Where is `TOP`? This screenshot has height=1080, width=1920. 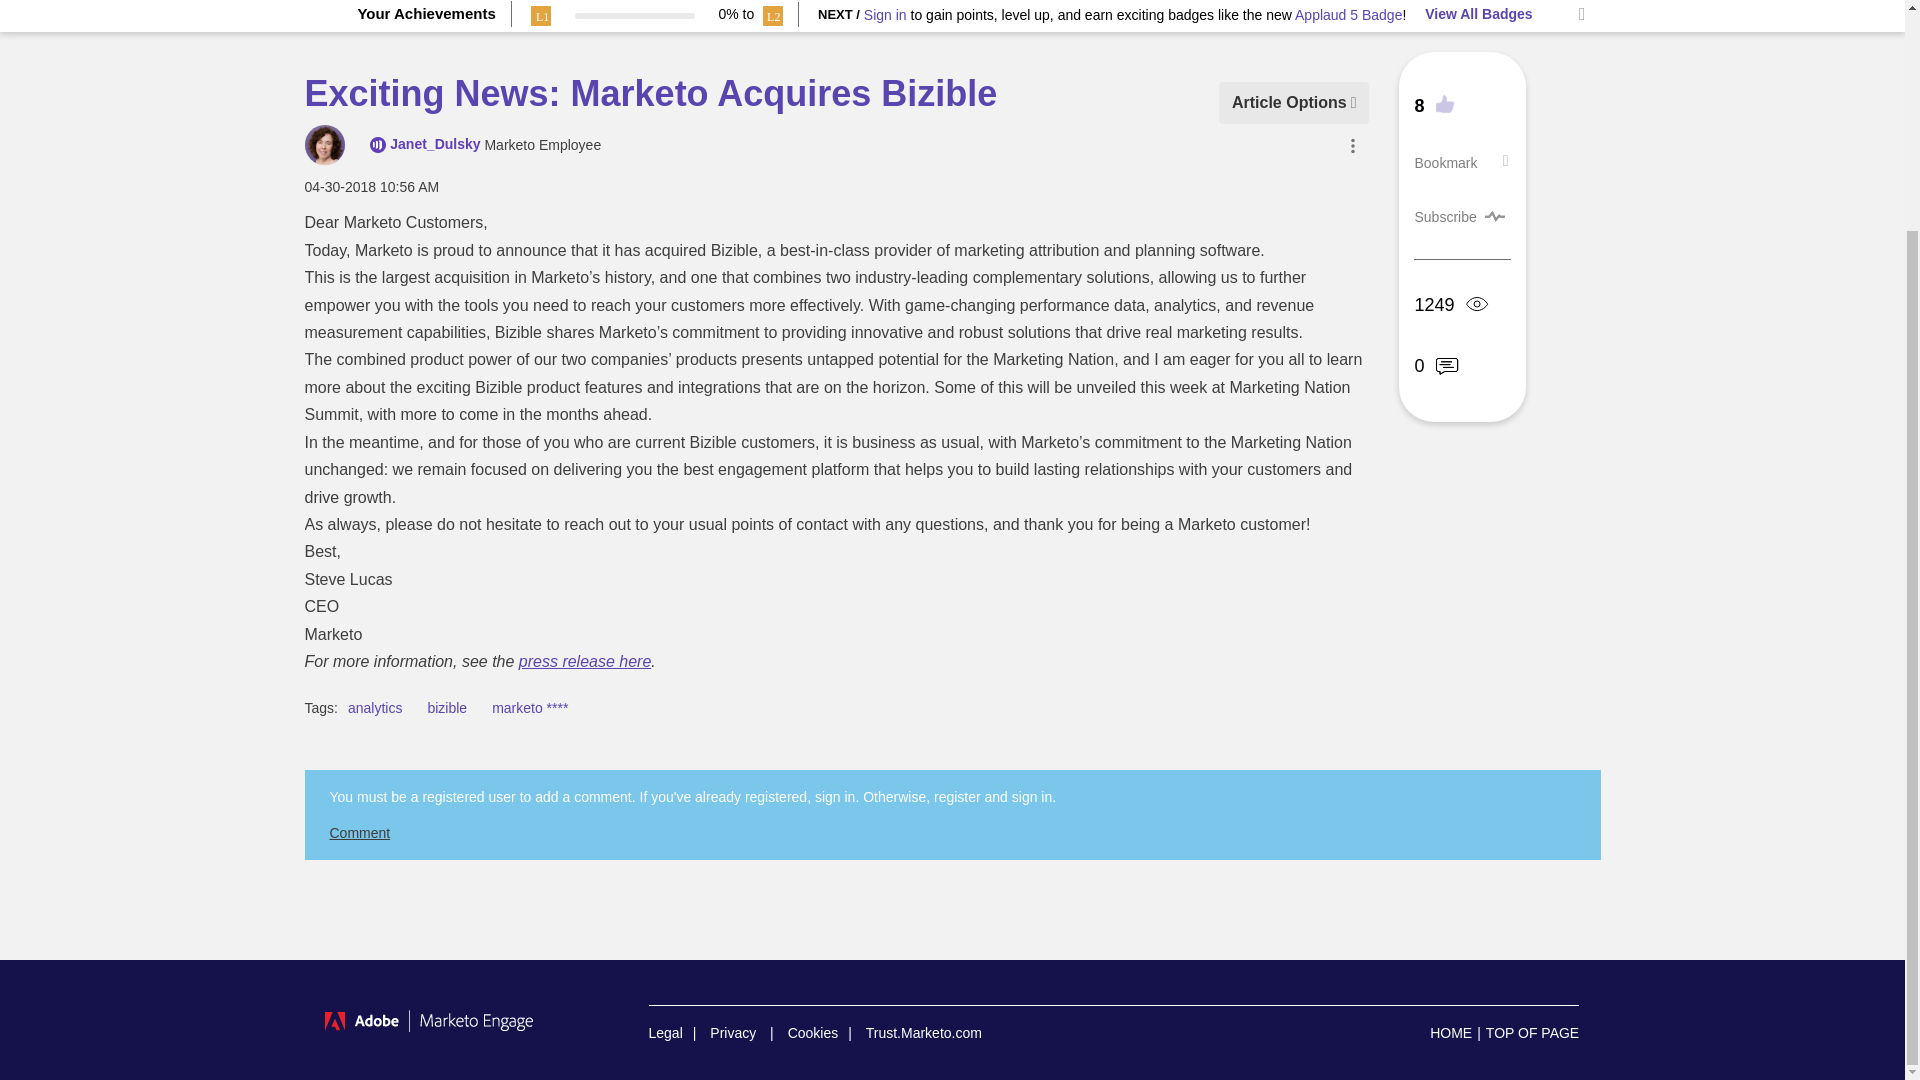
TOP is located at coordinates (1532, 1032).